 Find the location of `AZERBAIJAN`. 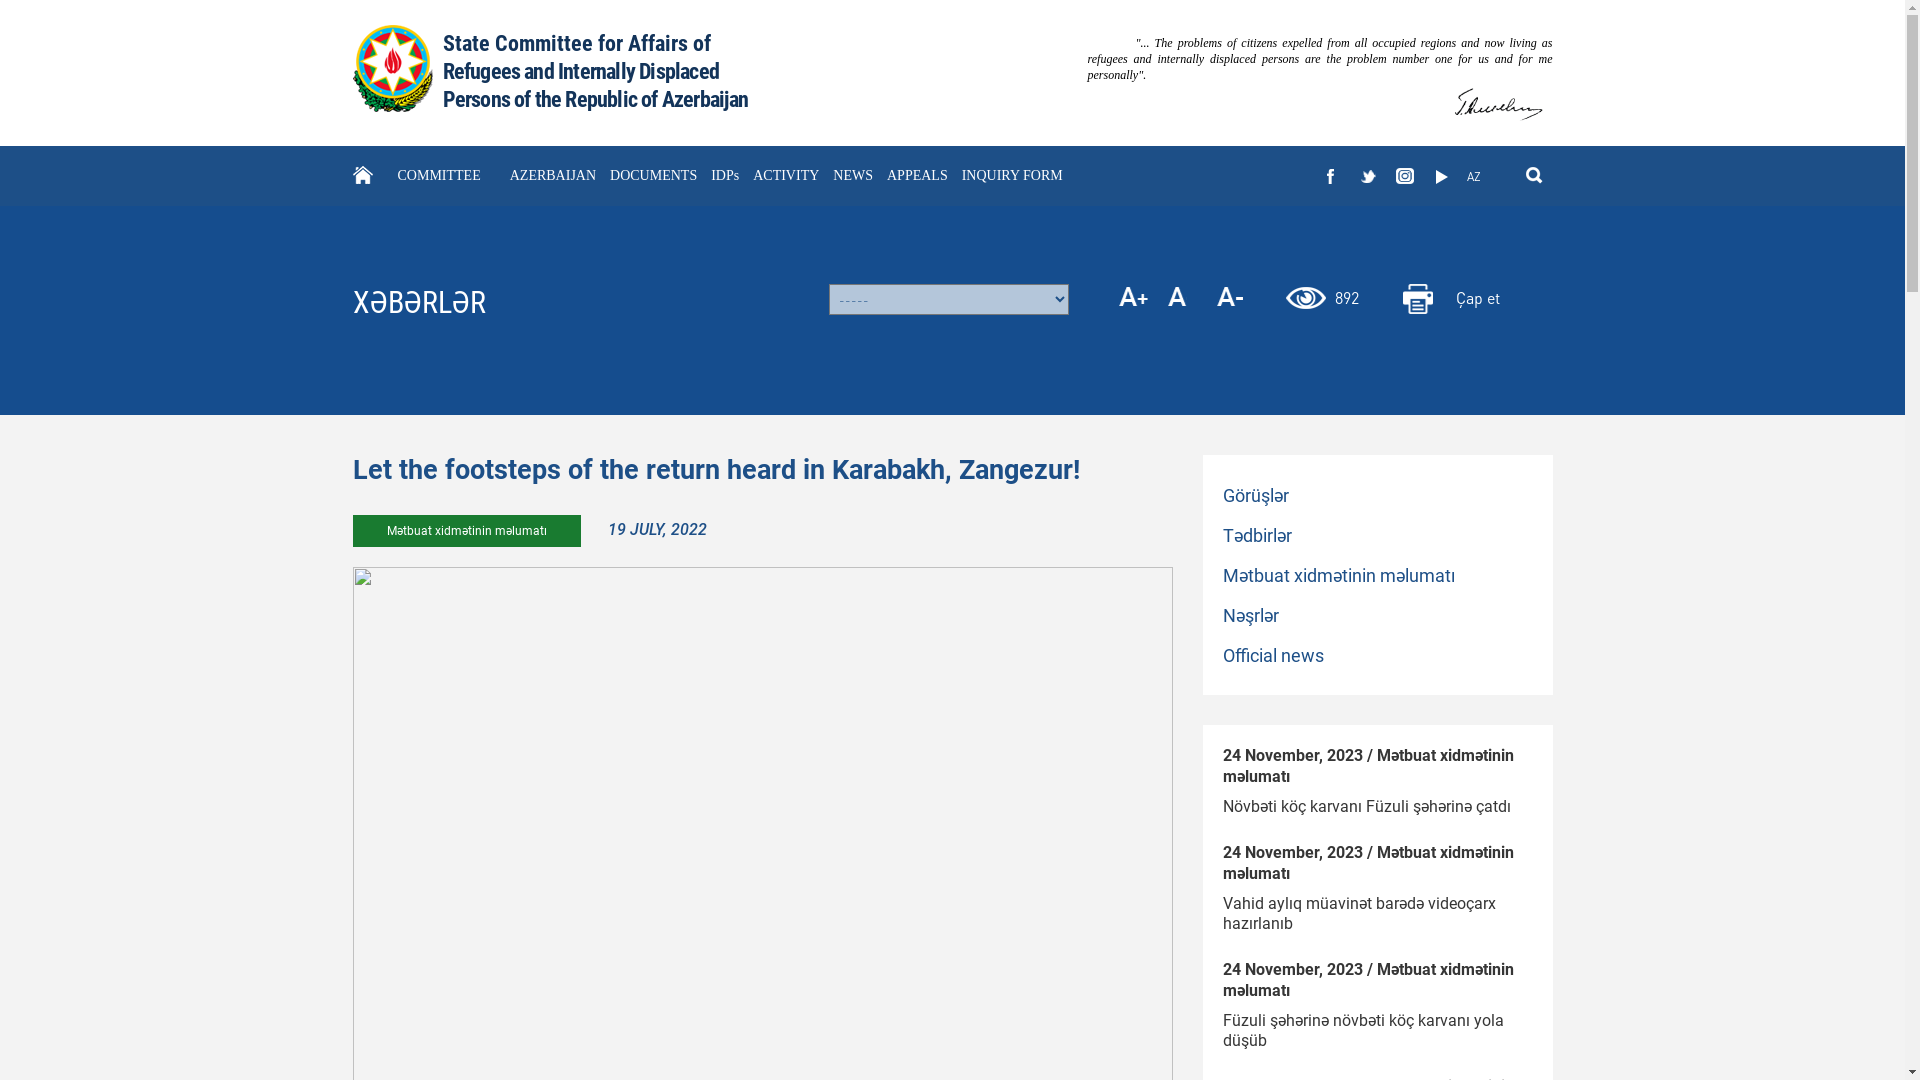

AZERBAIJAN is located at coordinates (553, 176).